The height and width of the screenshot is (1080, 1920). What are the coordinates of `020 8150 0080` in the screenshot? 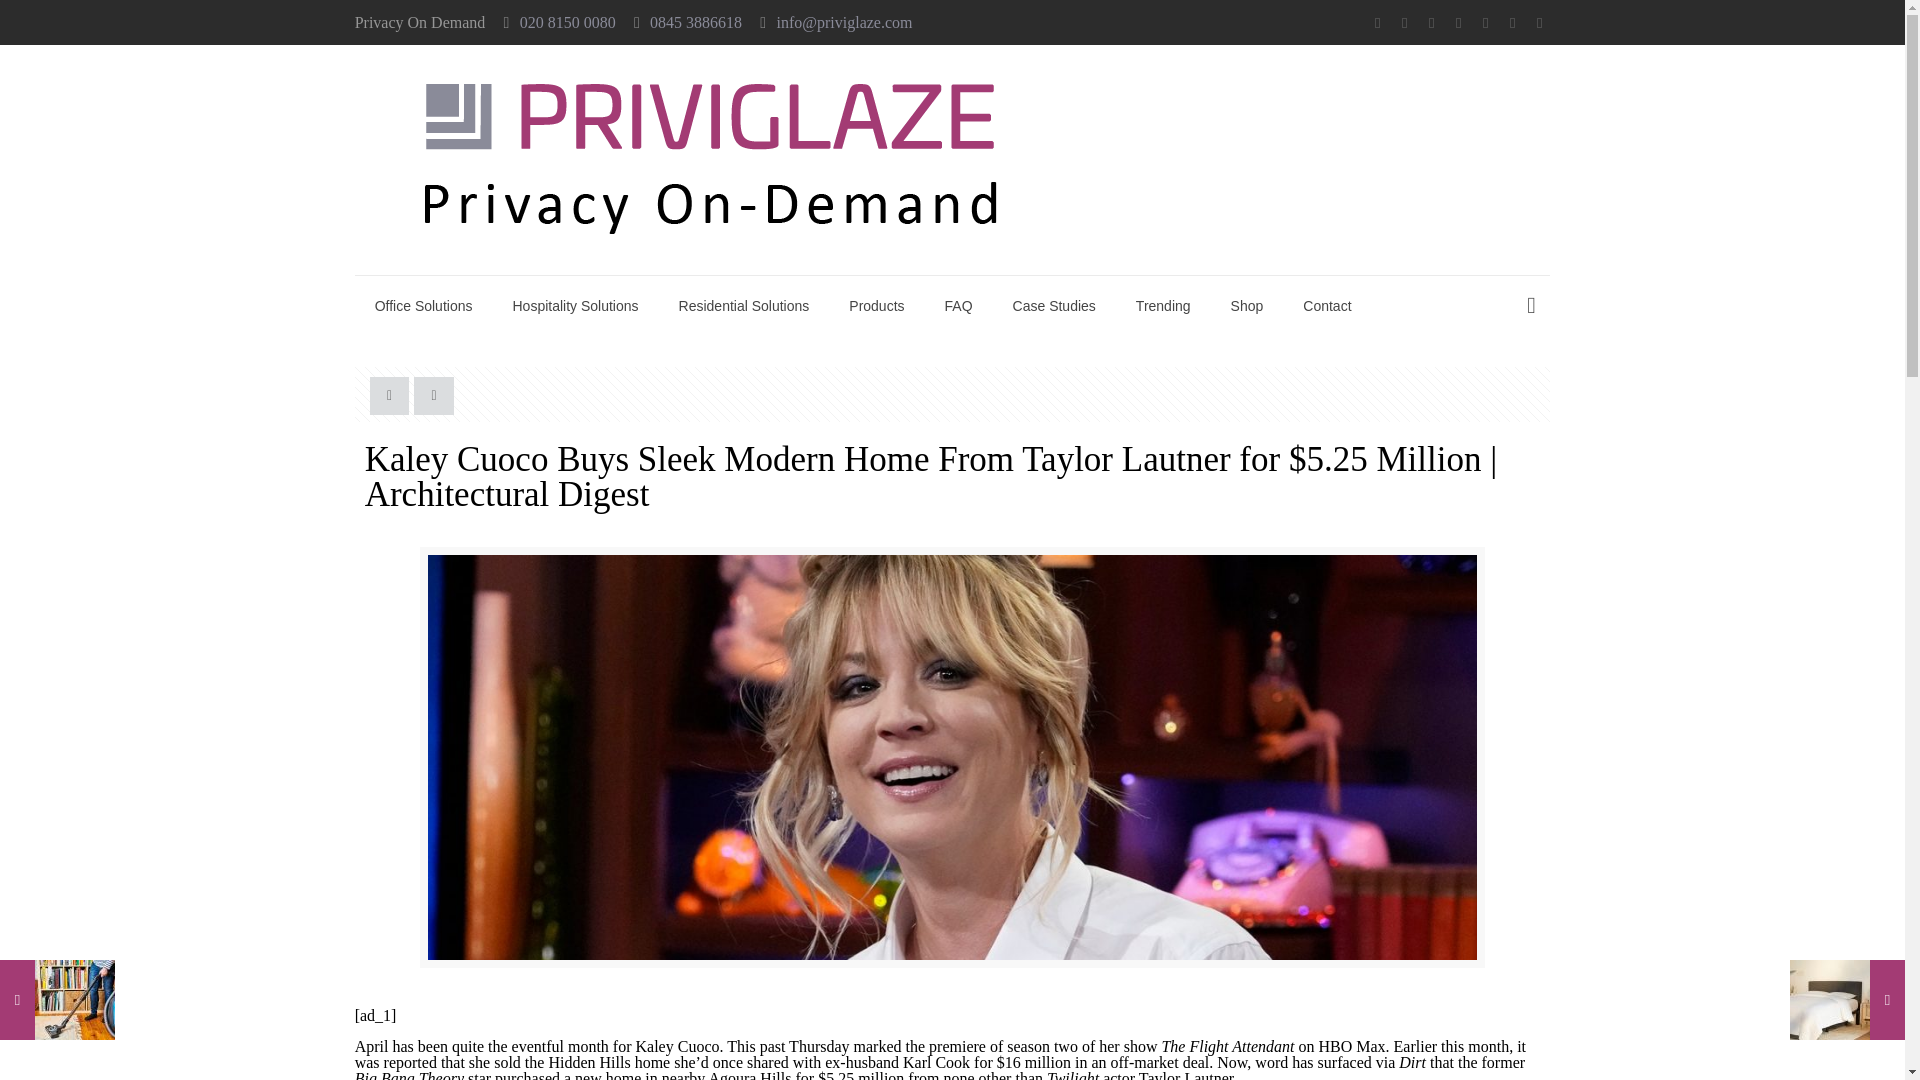 It's located at (568, 22).